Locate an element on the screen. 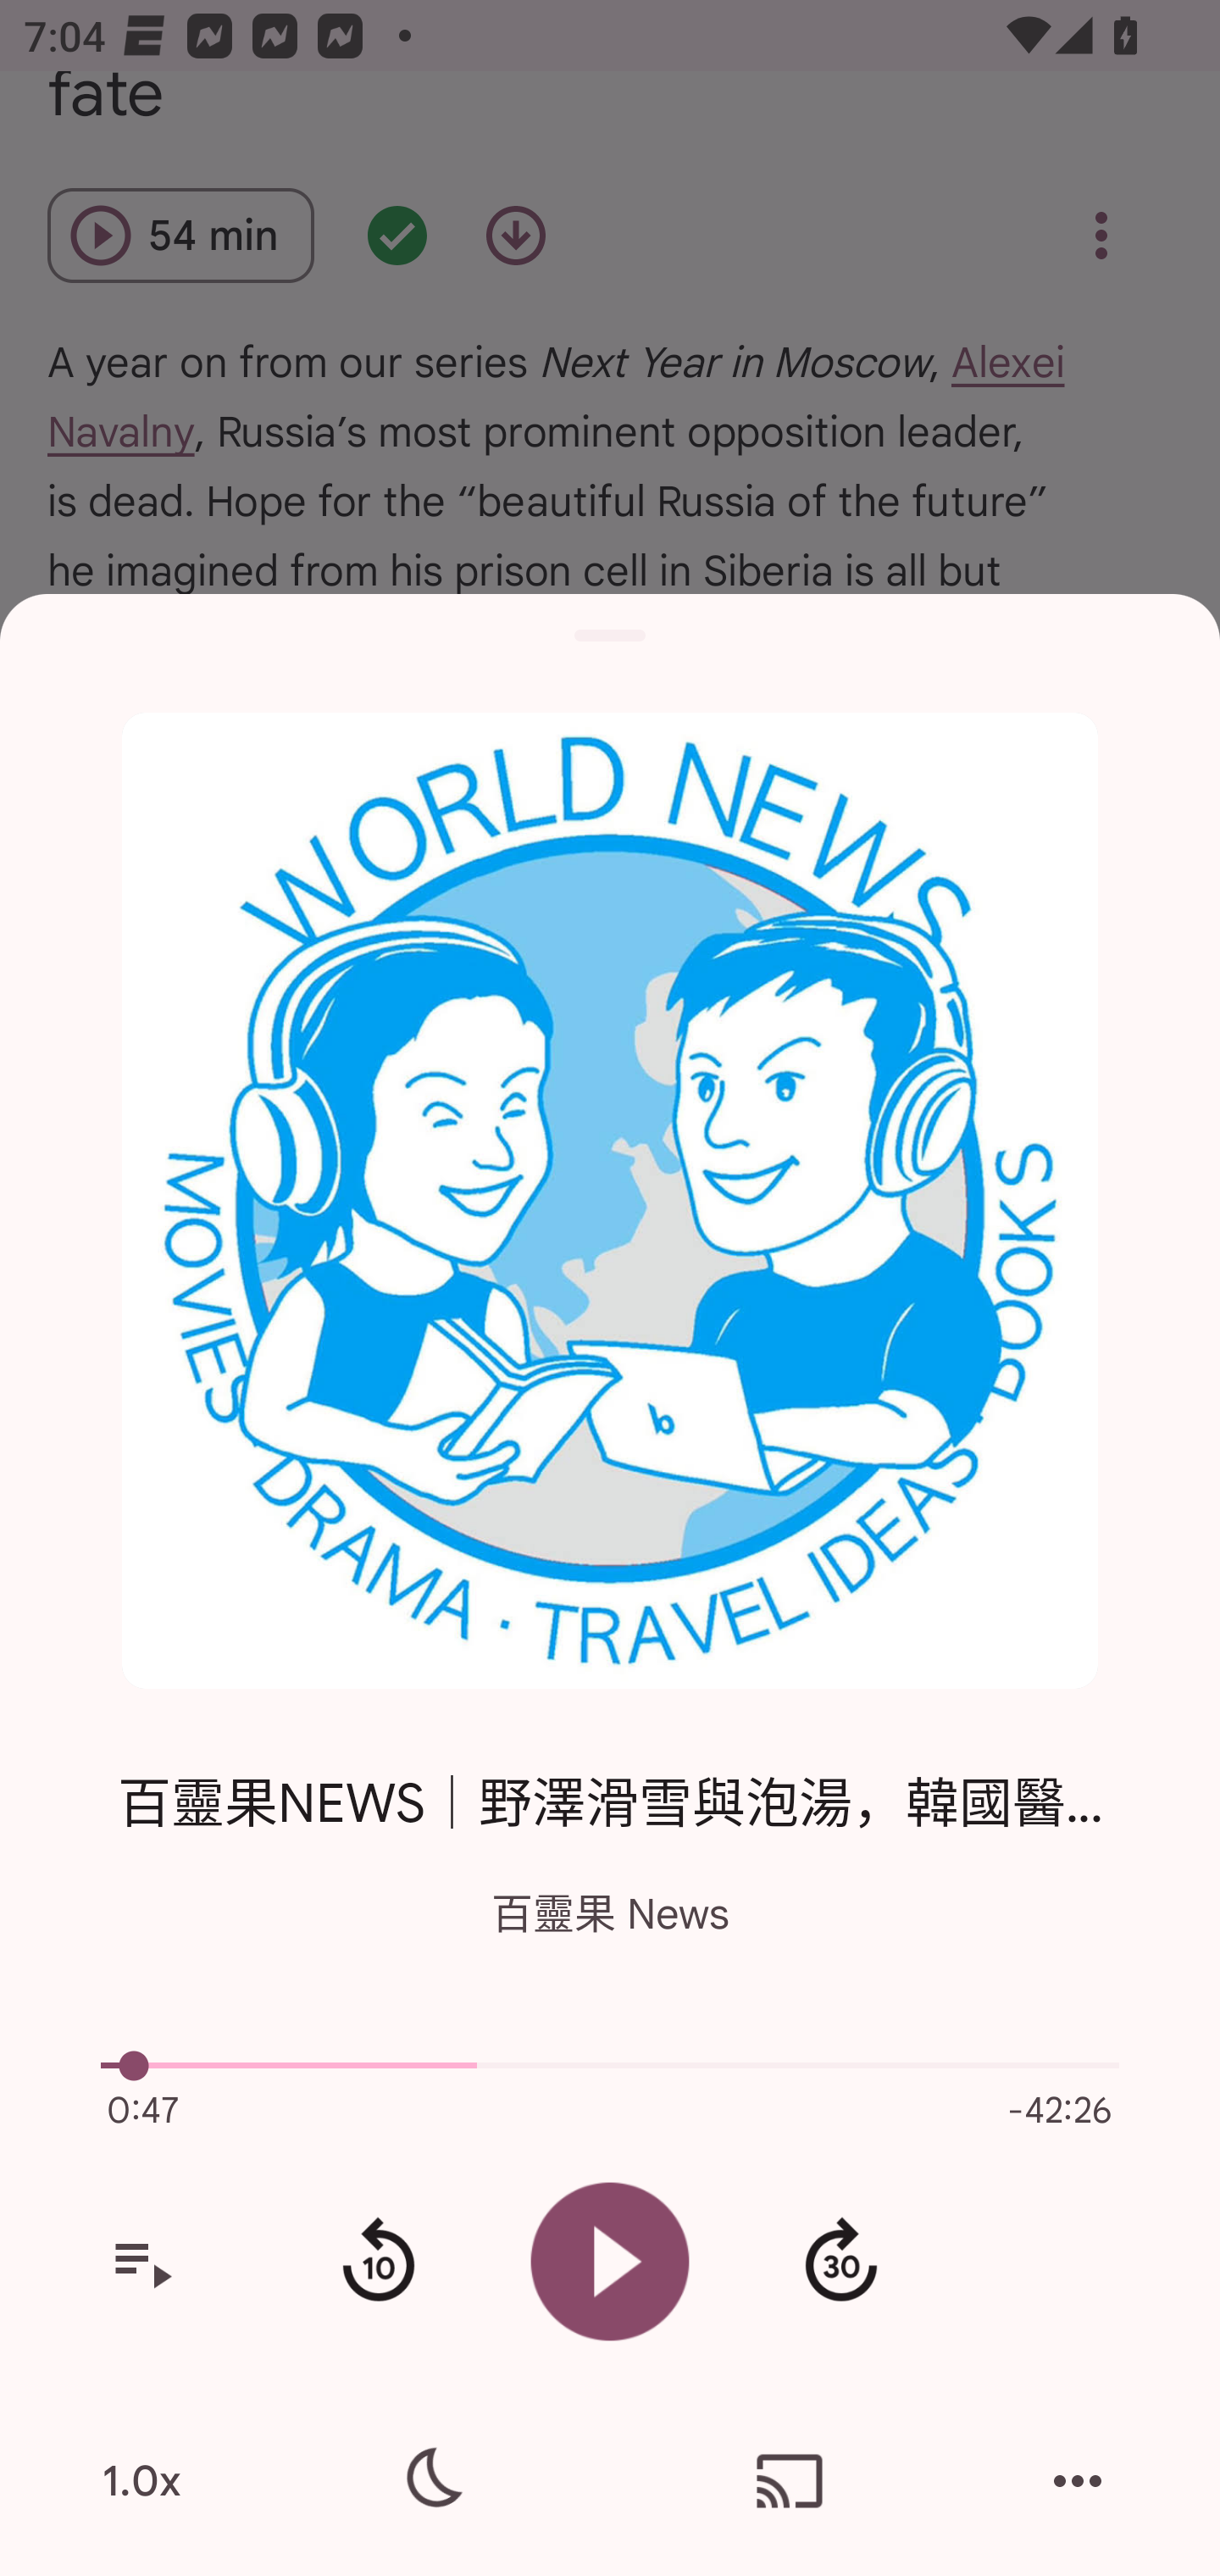 Image resolution: width=1220 pixels, height=2576 pixels. Cast. Disconnected is located at coordinates (790, 2481).